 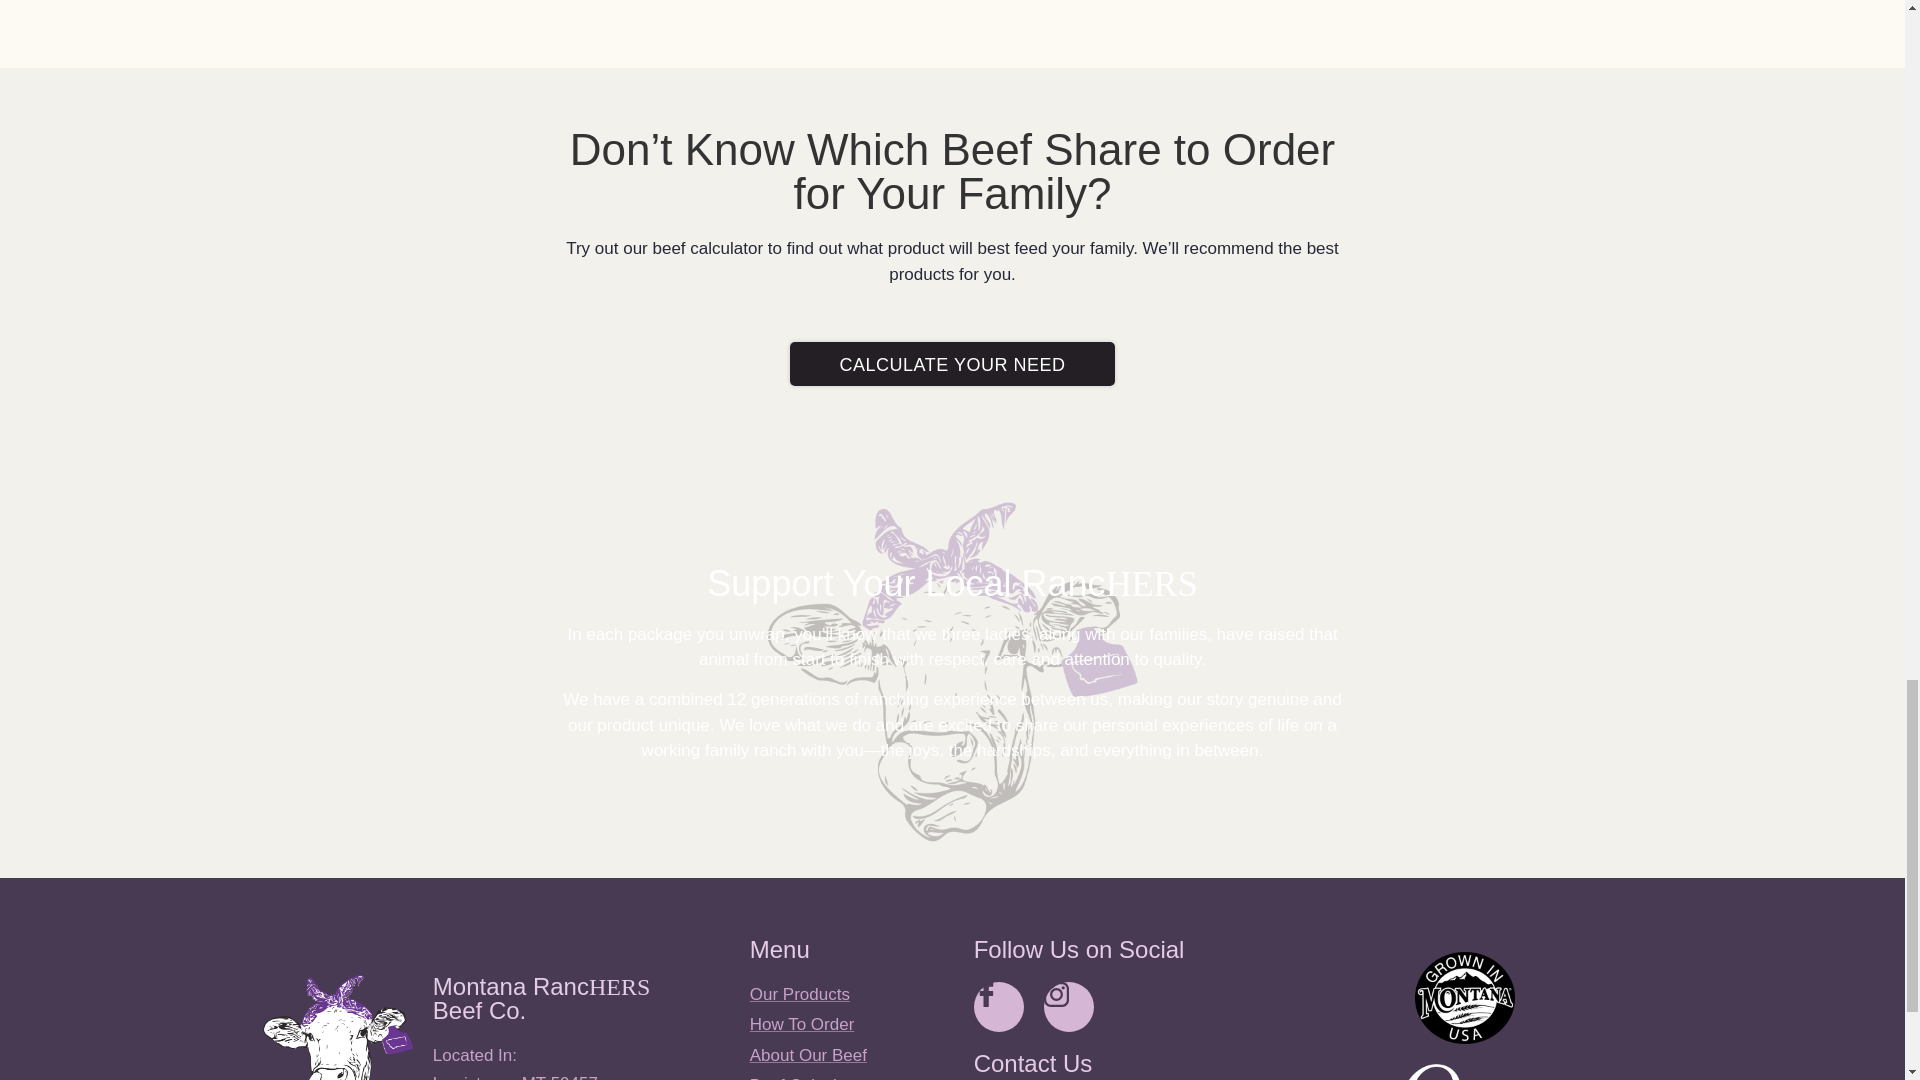 What do you see at coordinates (852, 1024) in the screenshot?
I see `How To Order` at bounding box center [852, 1024].